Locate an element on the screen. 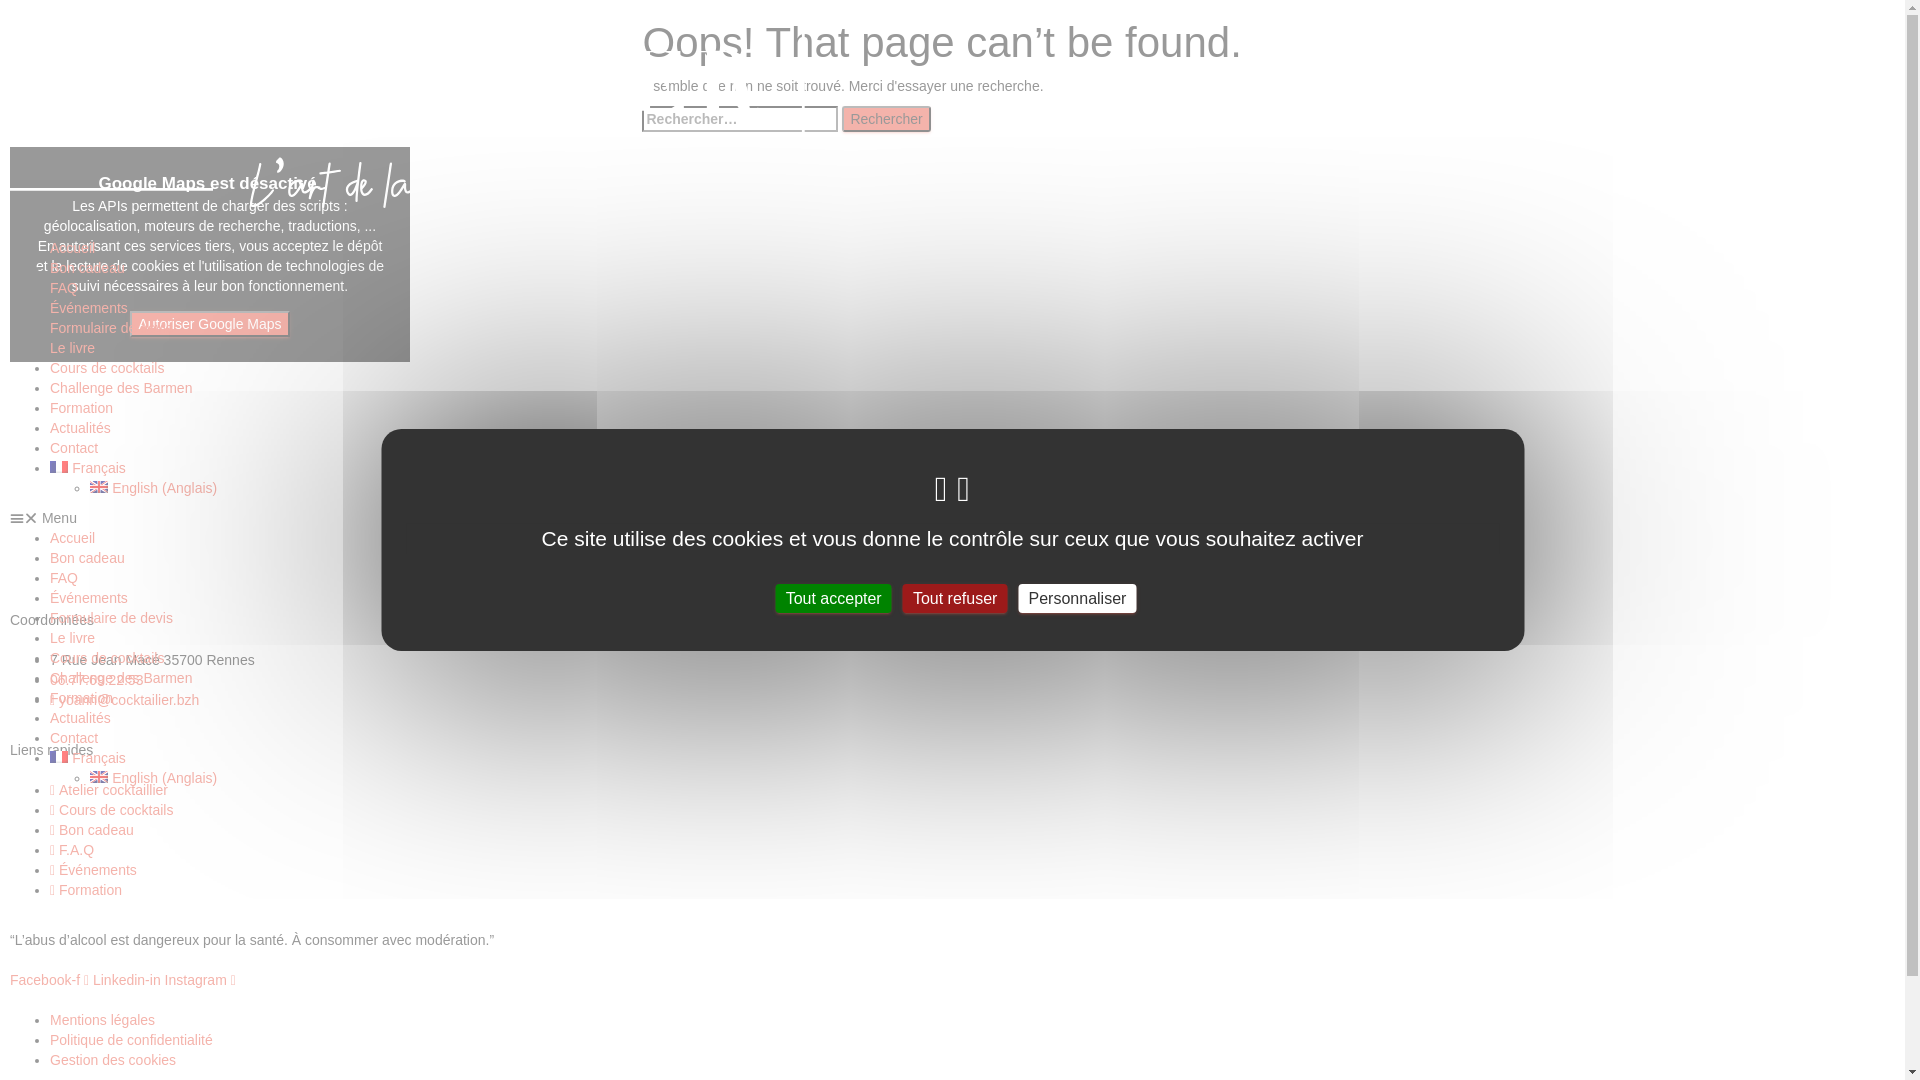 Image resolution: width=1920 pixels, height=1080 pixels. FAQ is located at coordinates (64, 578).